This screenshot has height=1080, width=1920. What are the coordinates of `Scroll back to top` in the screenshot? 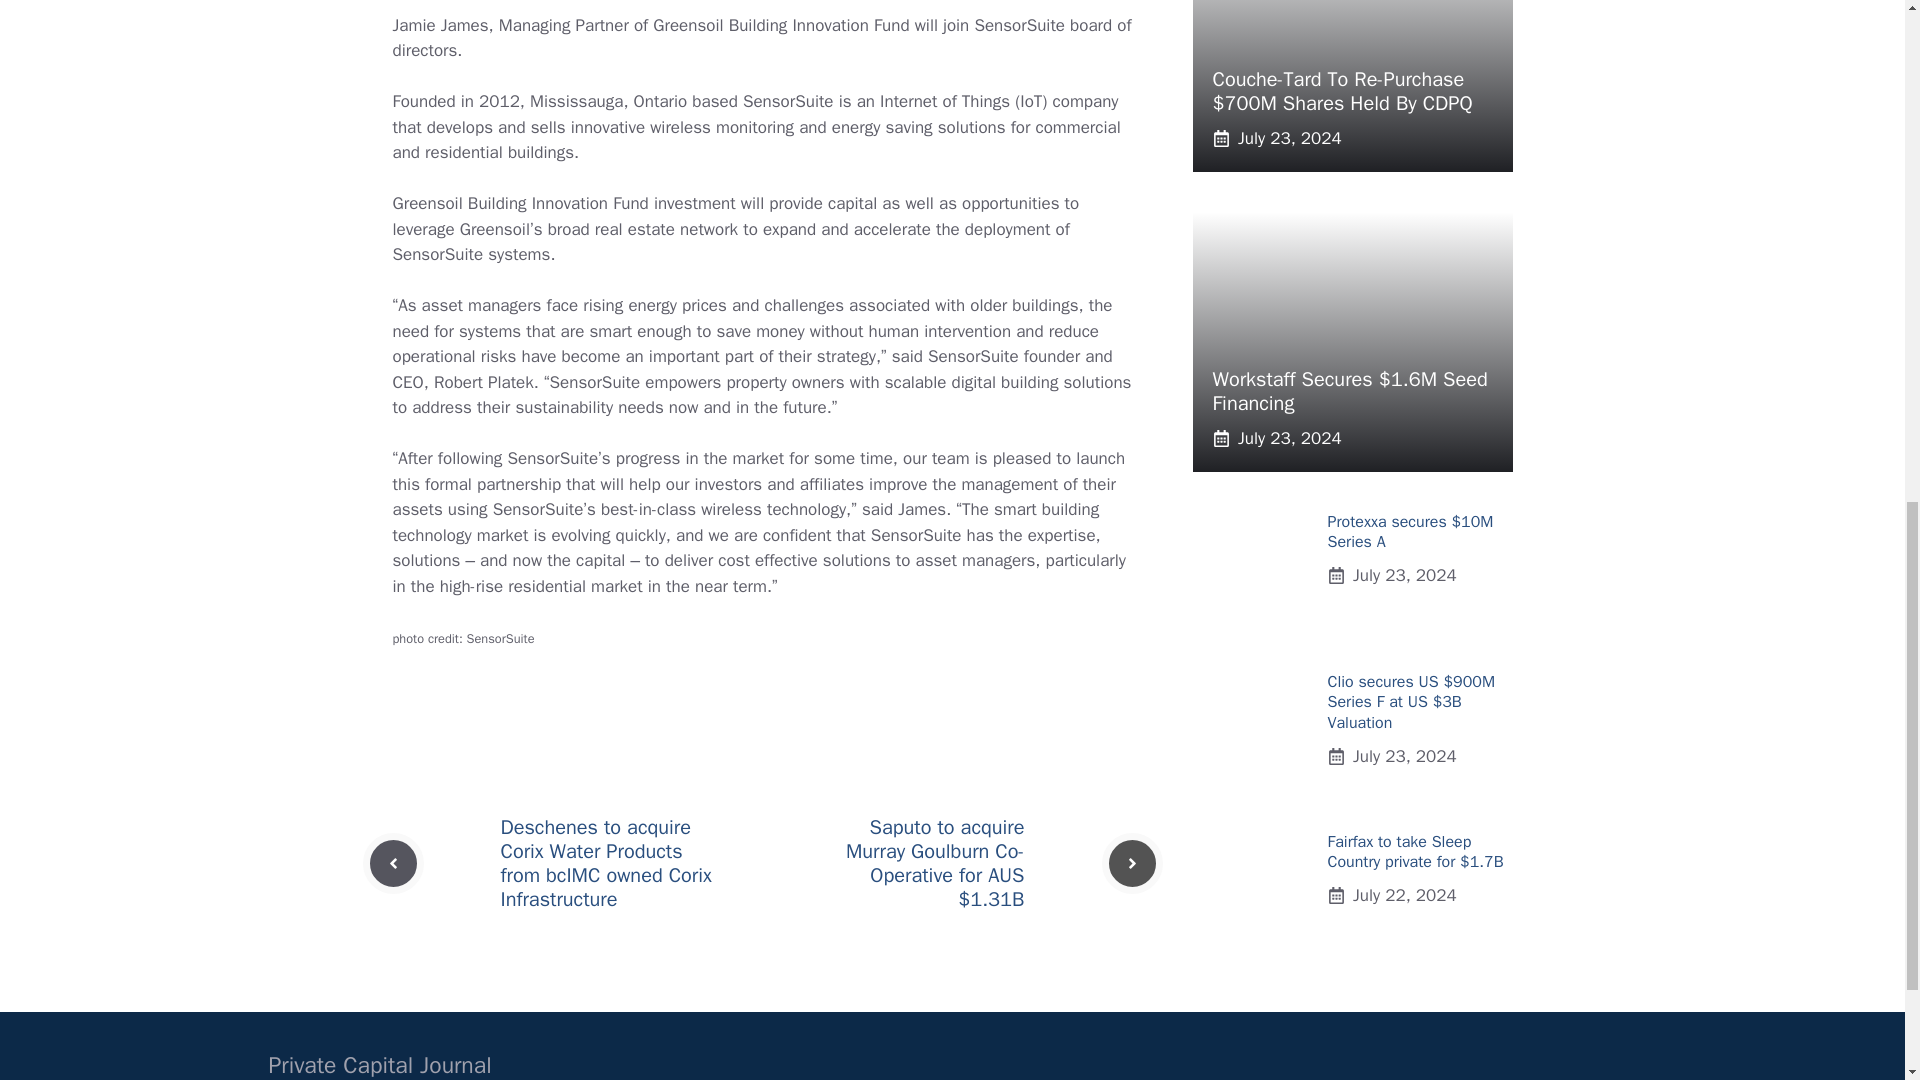 It's located at (1855, 949).